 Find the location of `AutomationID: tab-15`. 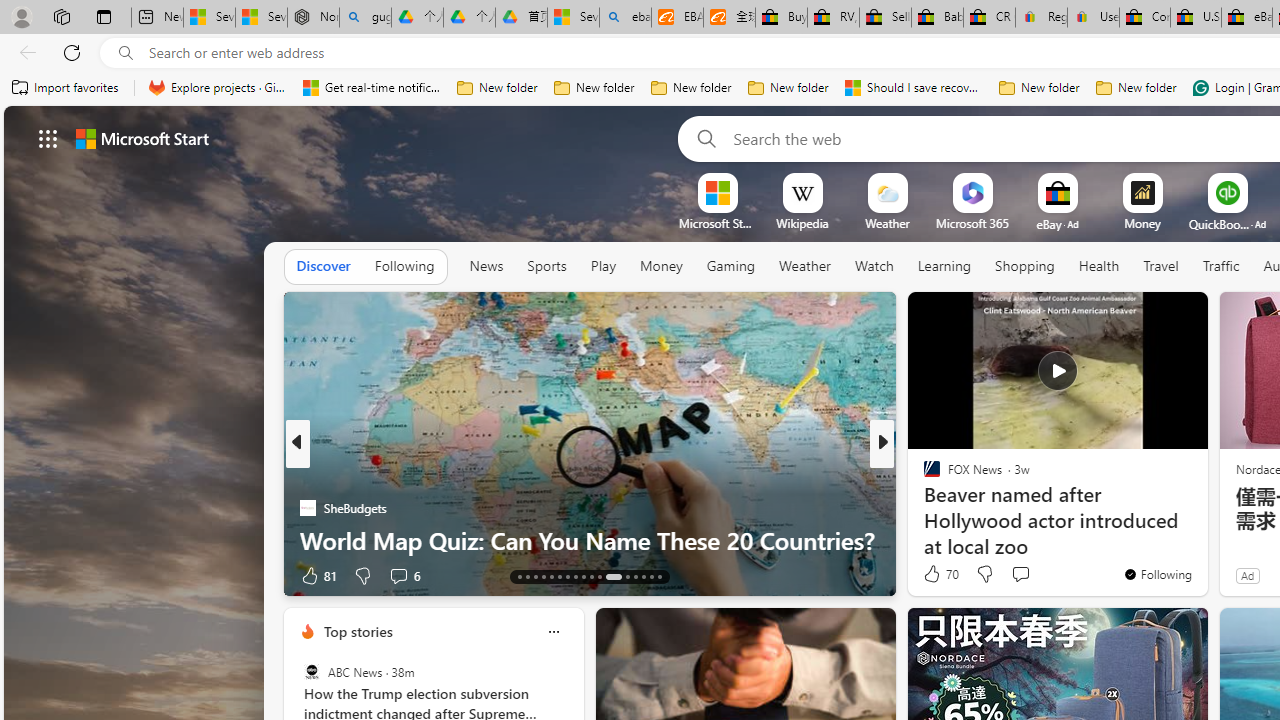

AutomationID: tab-15 is located at coordinates (536, 576).